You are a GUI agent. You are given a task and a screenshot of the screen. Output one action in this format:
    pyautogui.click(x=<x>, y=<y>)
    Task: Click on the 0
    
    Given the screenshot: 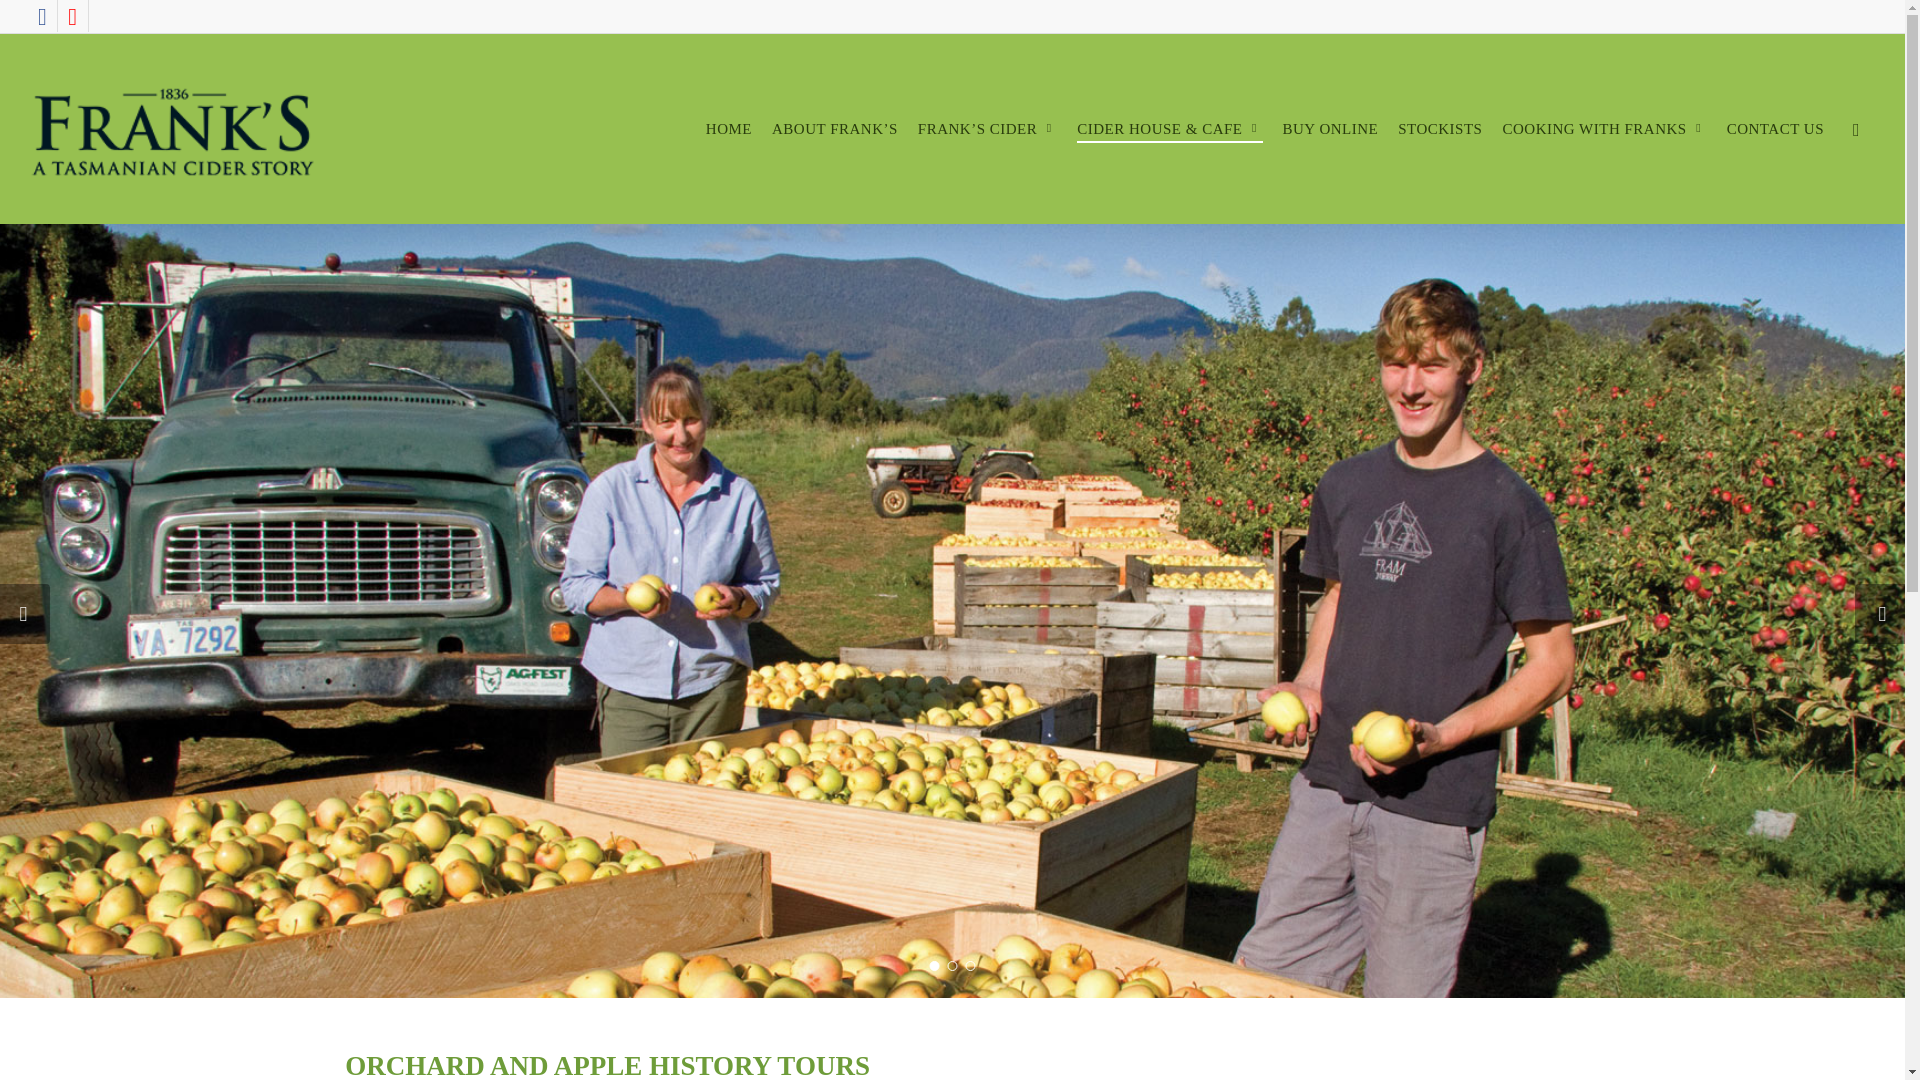 What is the action you would take?
    pyautogui.click(x=1898, y=138)
    